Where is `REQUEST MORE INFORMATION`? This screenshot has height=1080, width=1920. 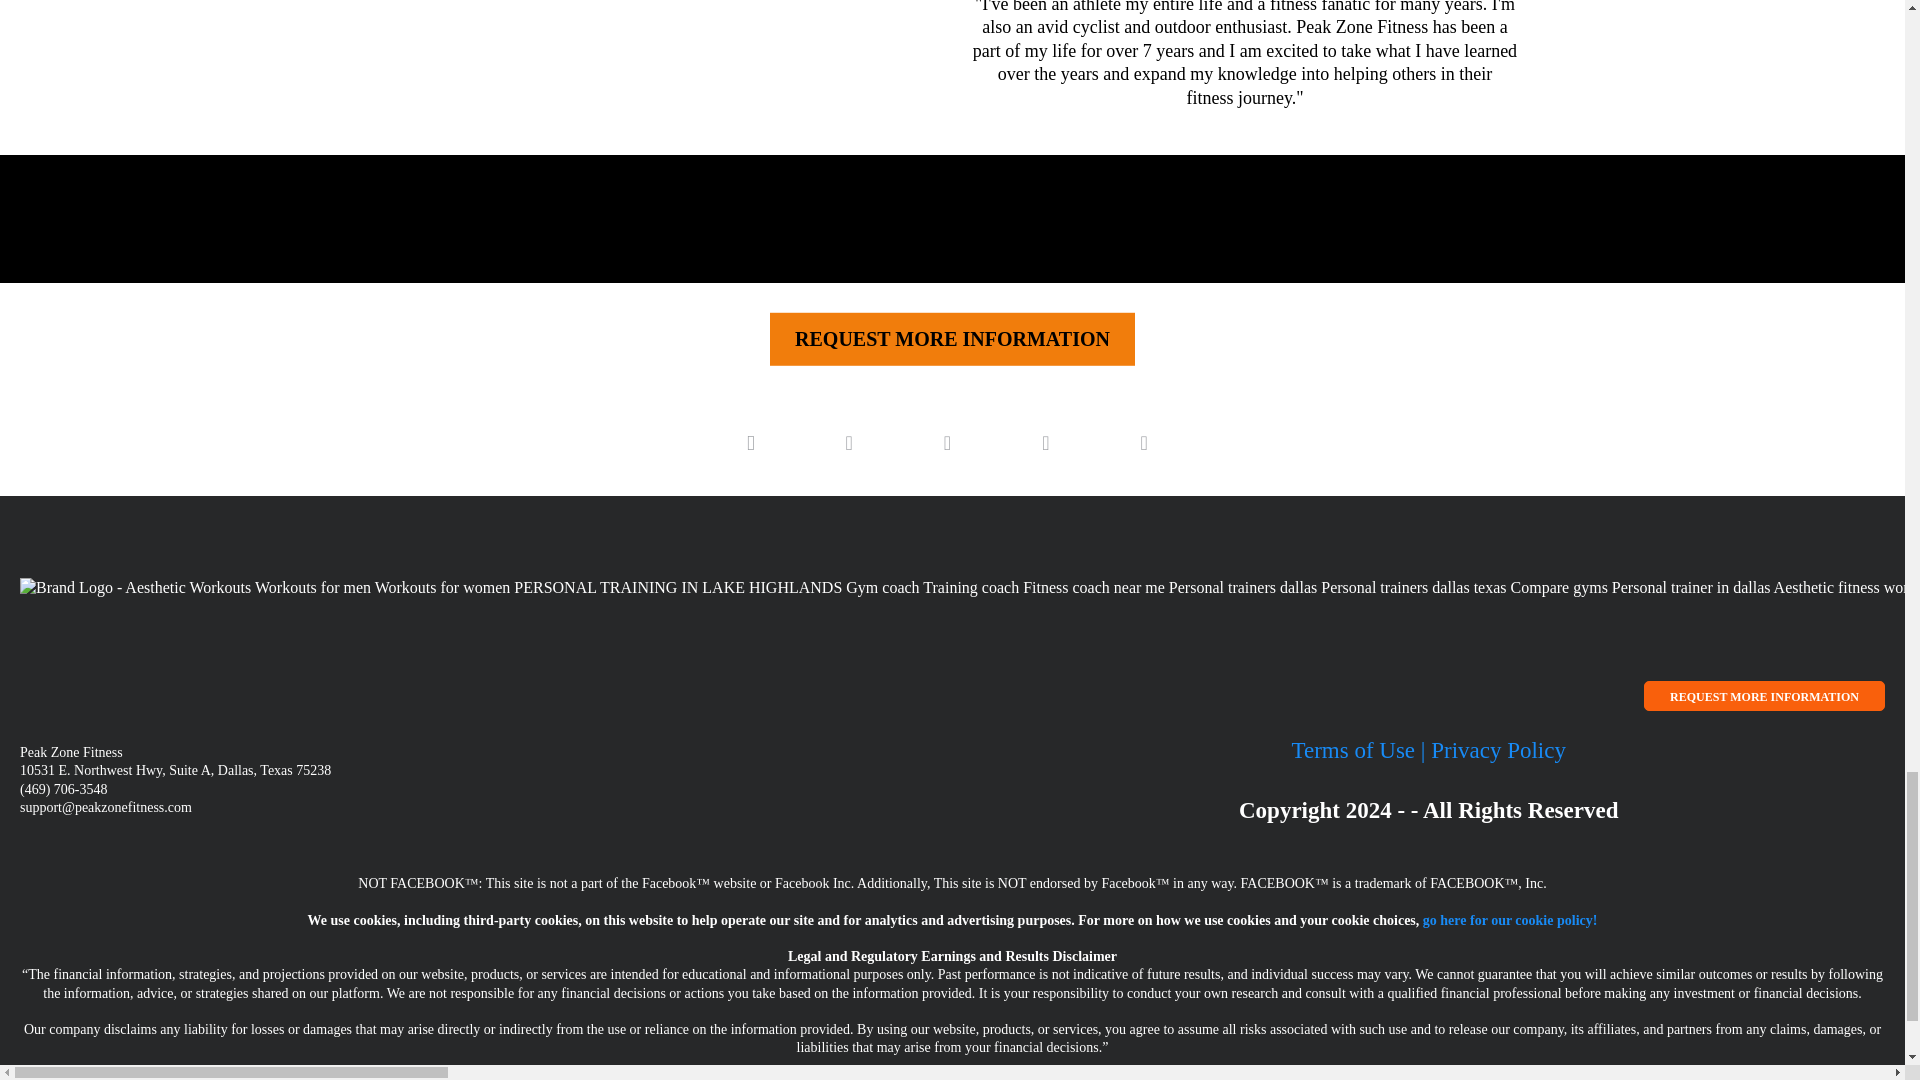
REQUEST MORE INFORMATION is located at coordinates (952, 334).